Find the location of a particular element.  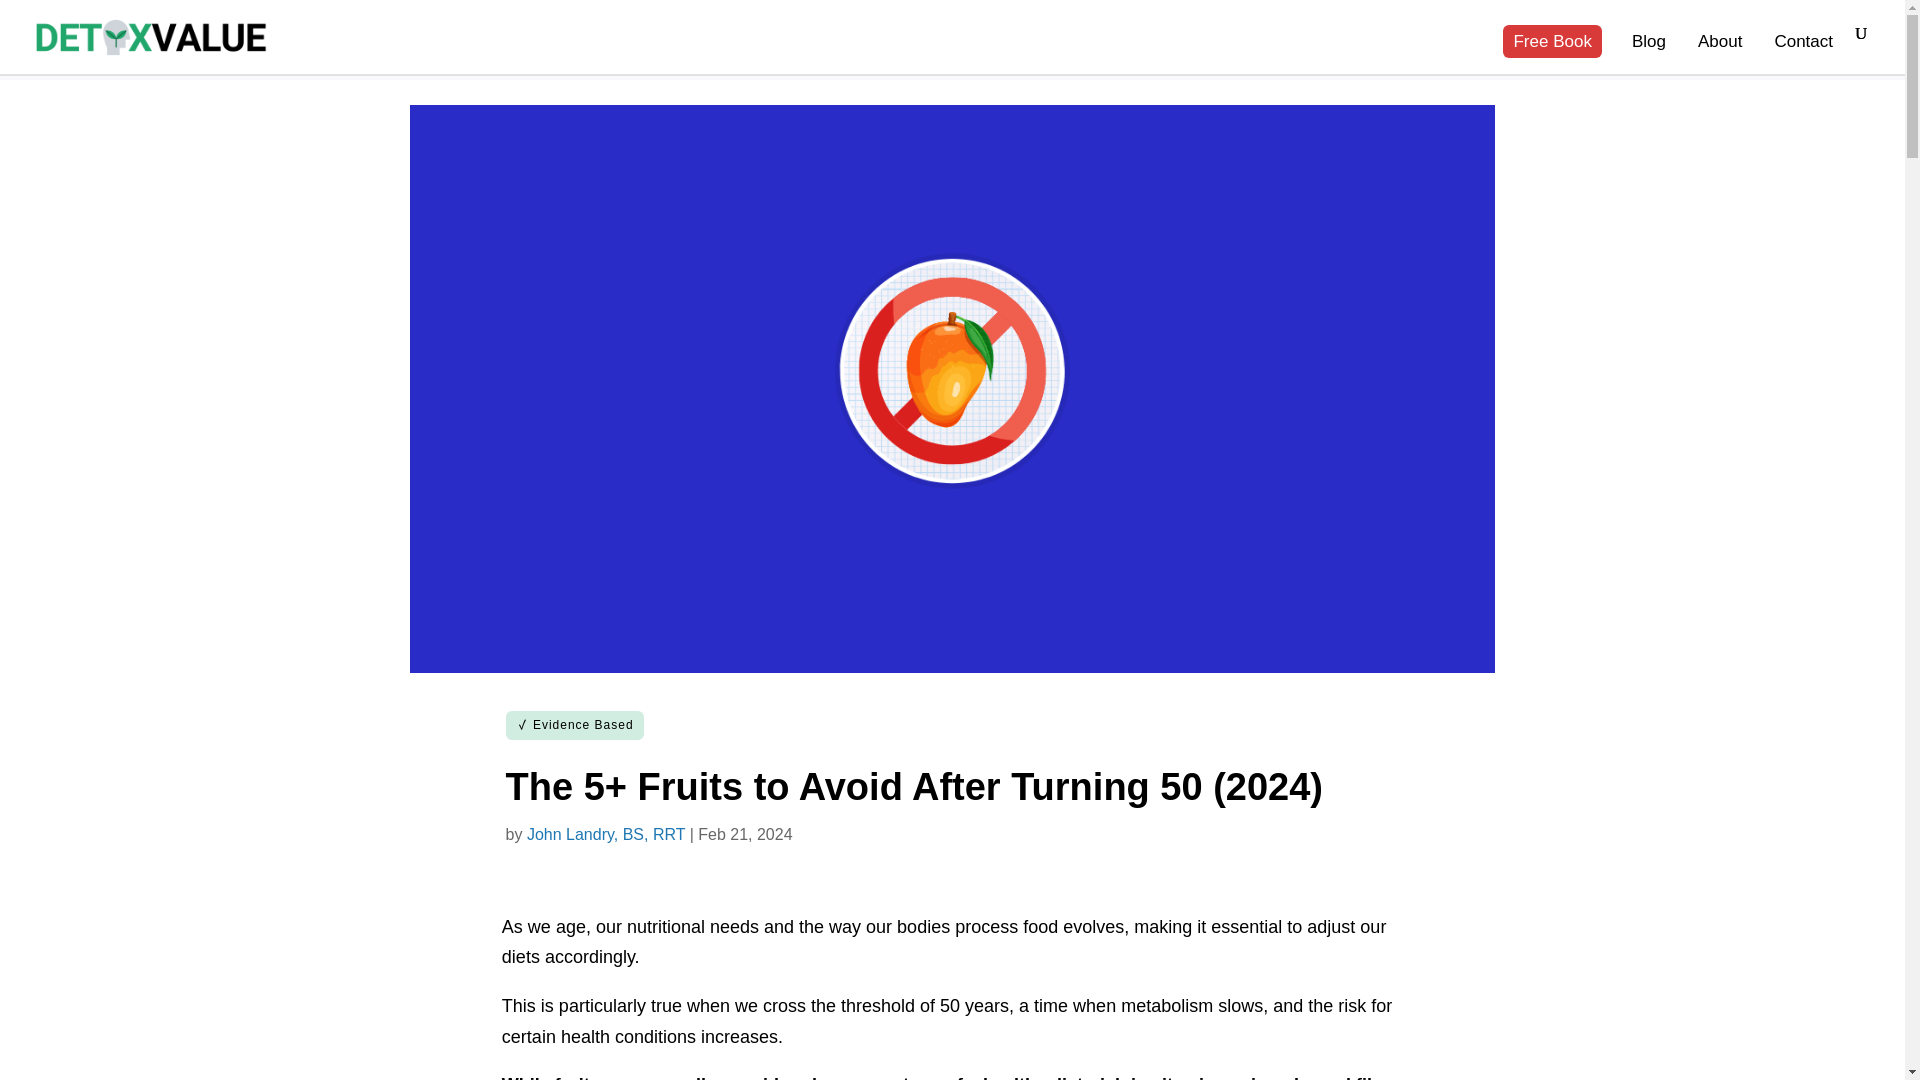

Contact is located at coordinates (1804, 54).